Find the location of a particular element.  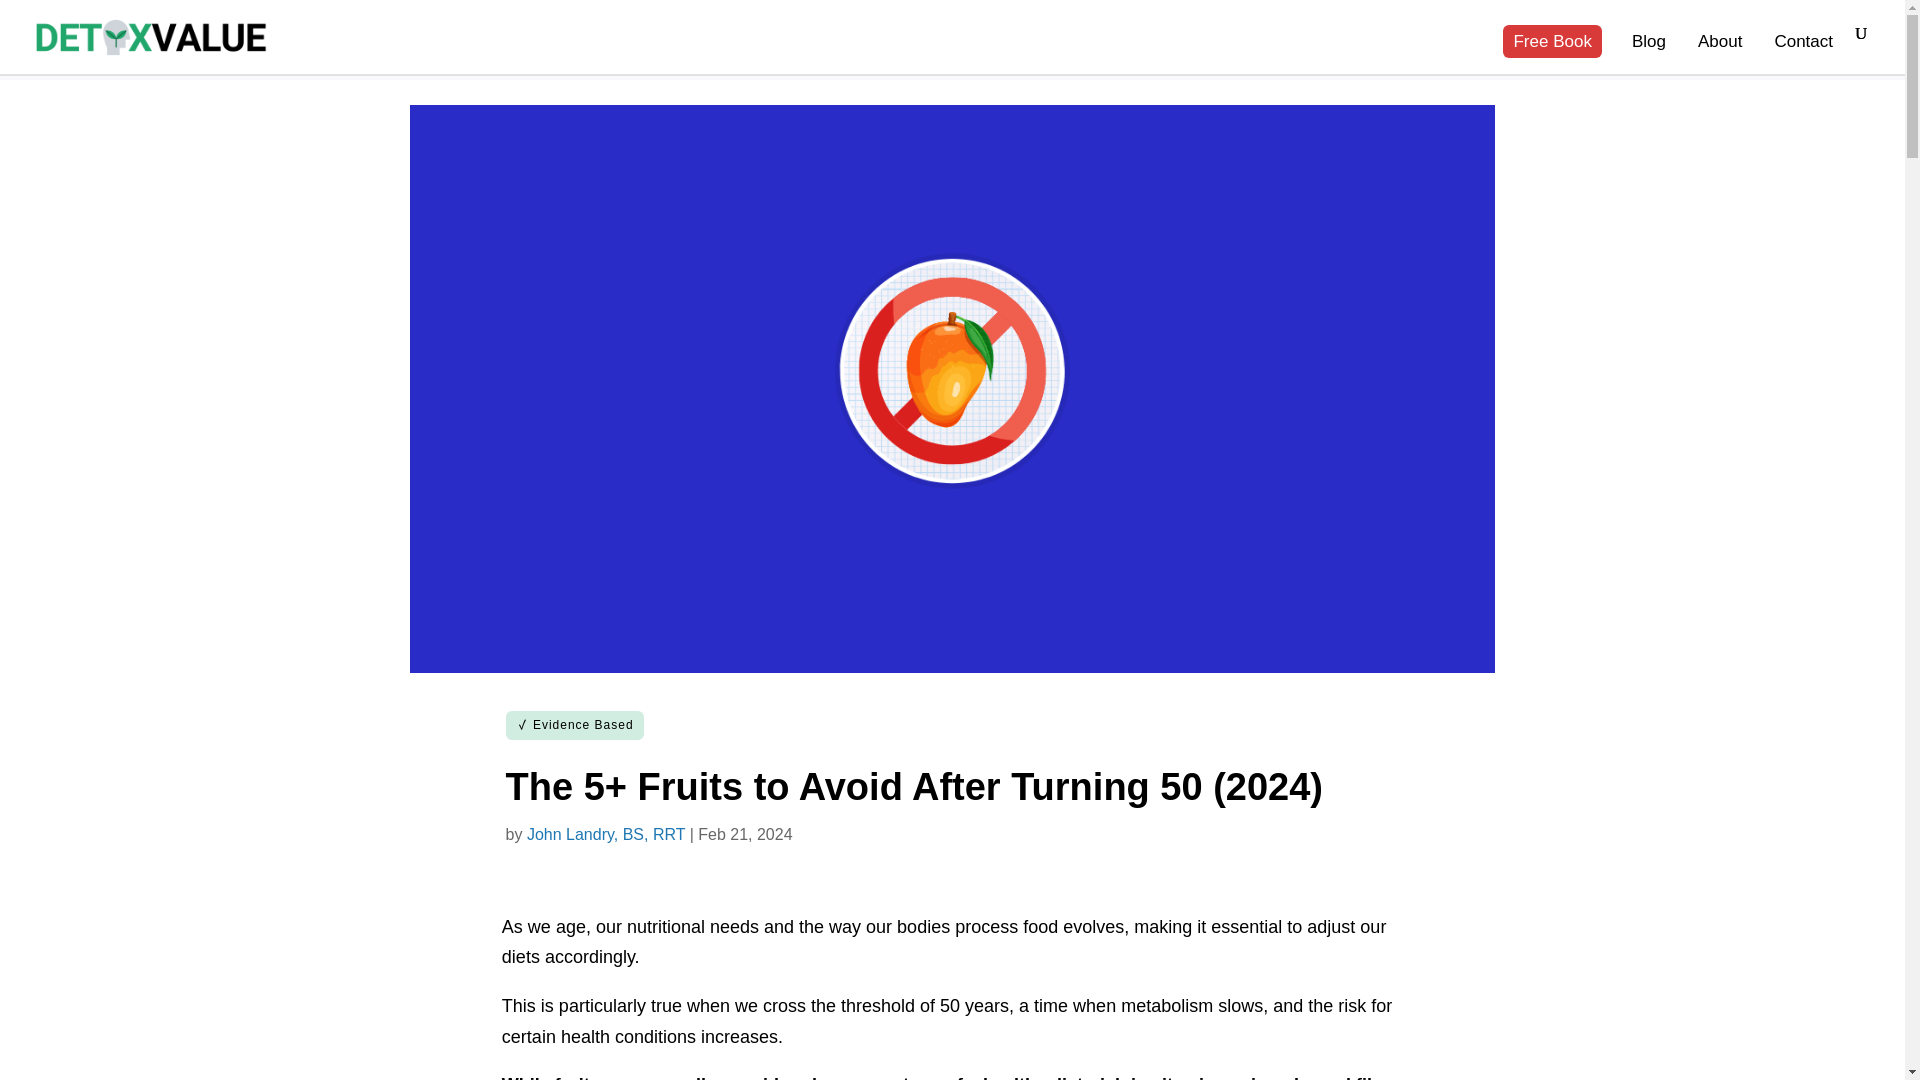

Contact is located at coordinates (1804, 54).